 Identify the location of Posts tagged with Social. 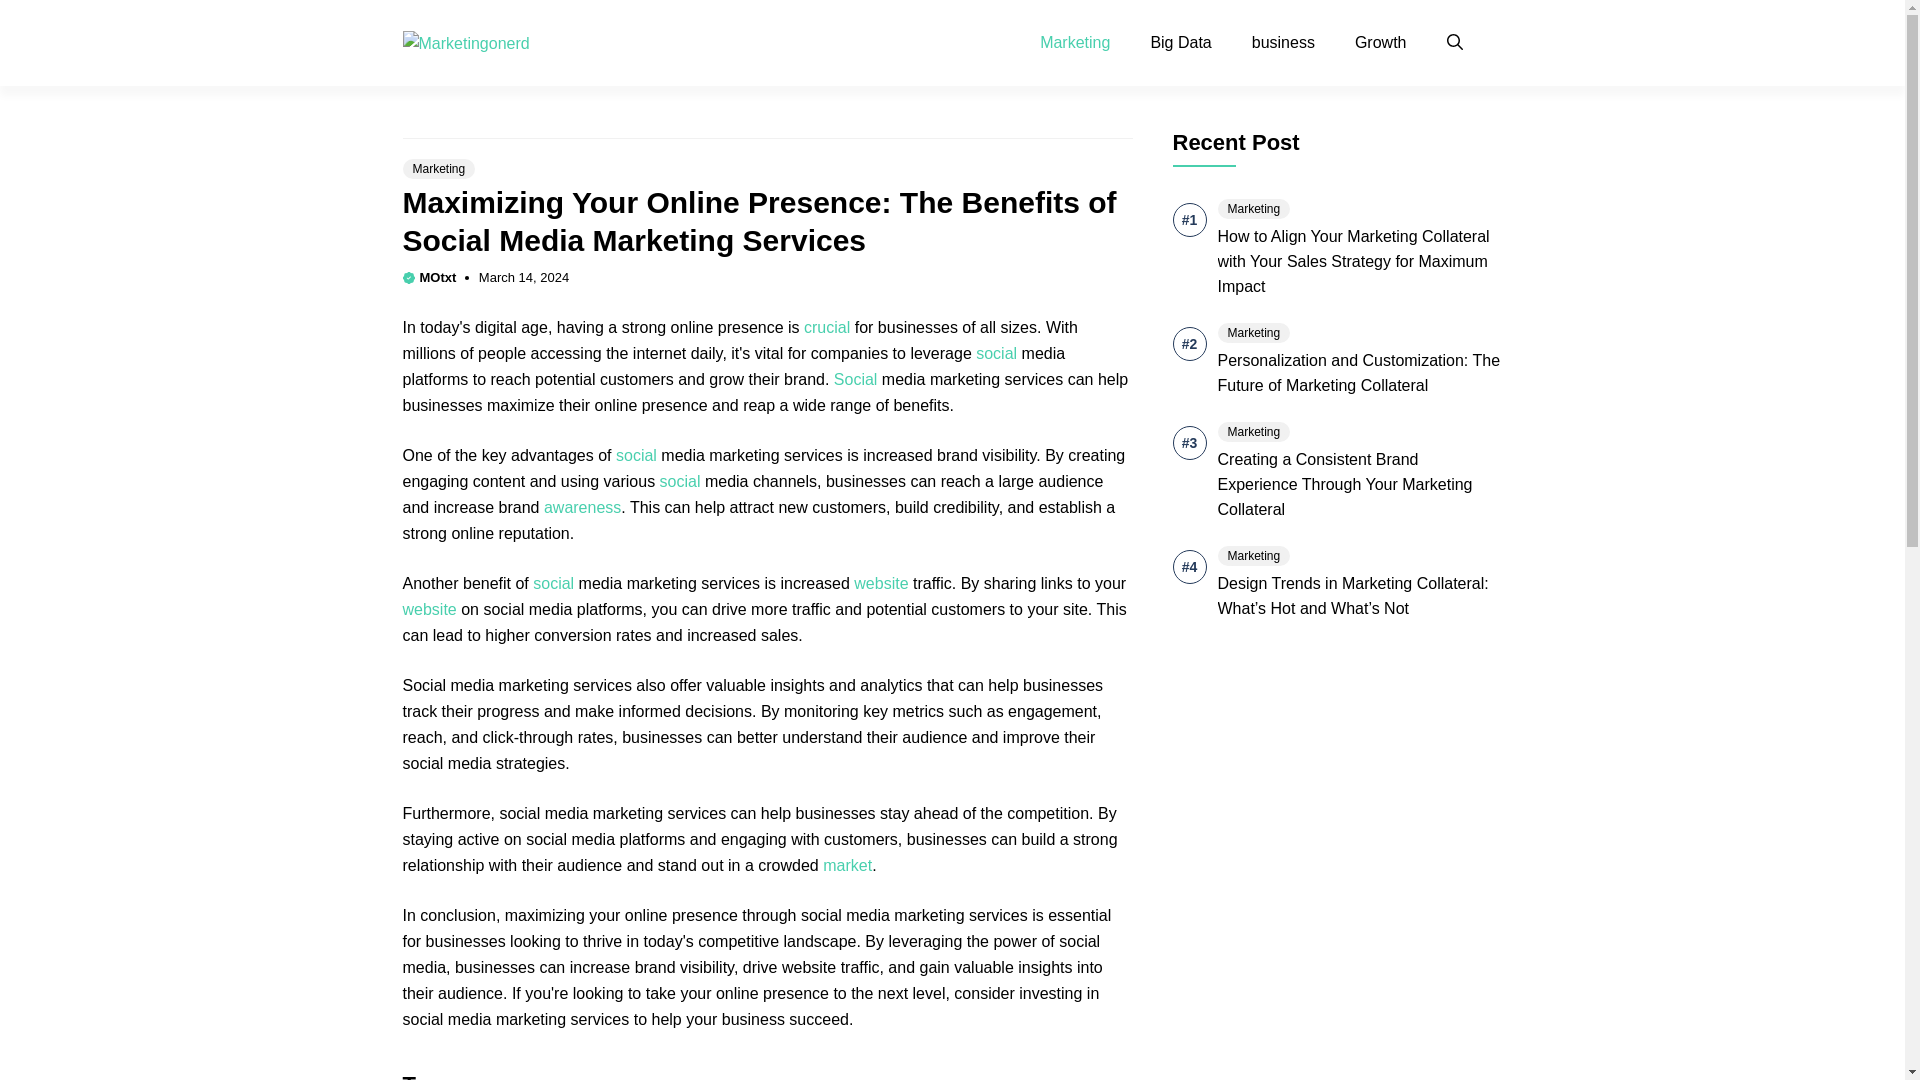
(680, 482).